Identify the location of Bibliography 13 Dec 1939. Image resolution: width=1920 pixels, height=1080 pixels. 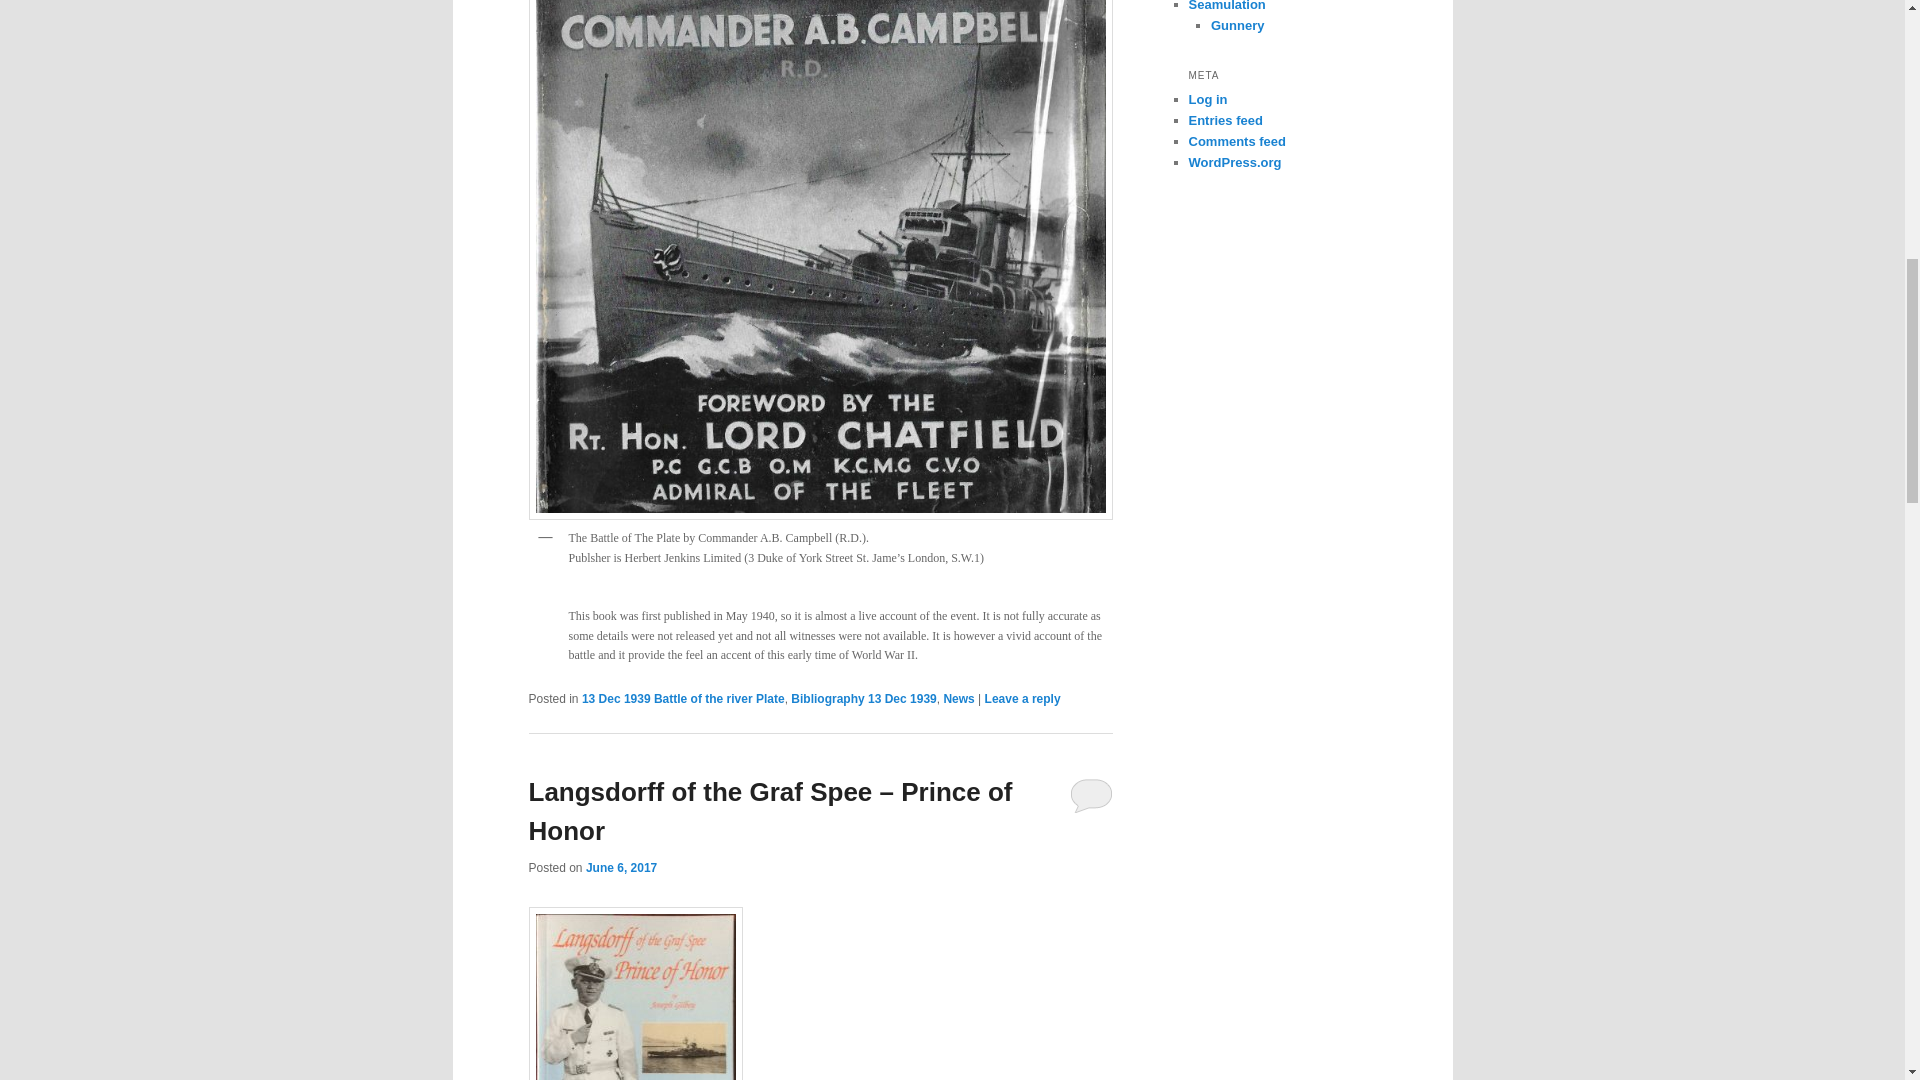
(864, 699).